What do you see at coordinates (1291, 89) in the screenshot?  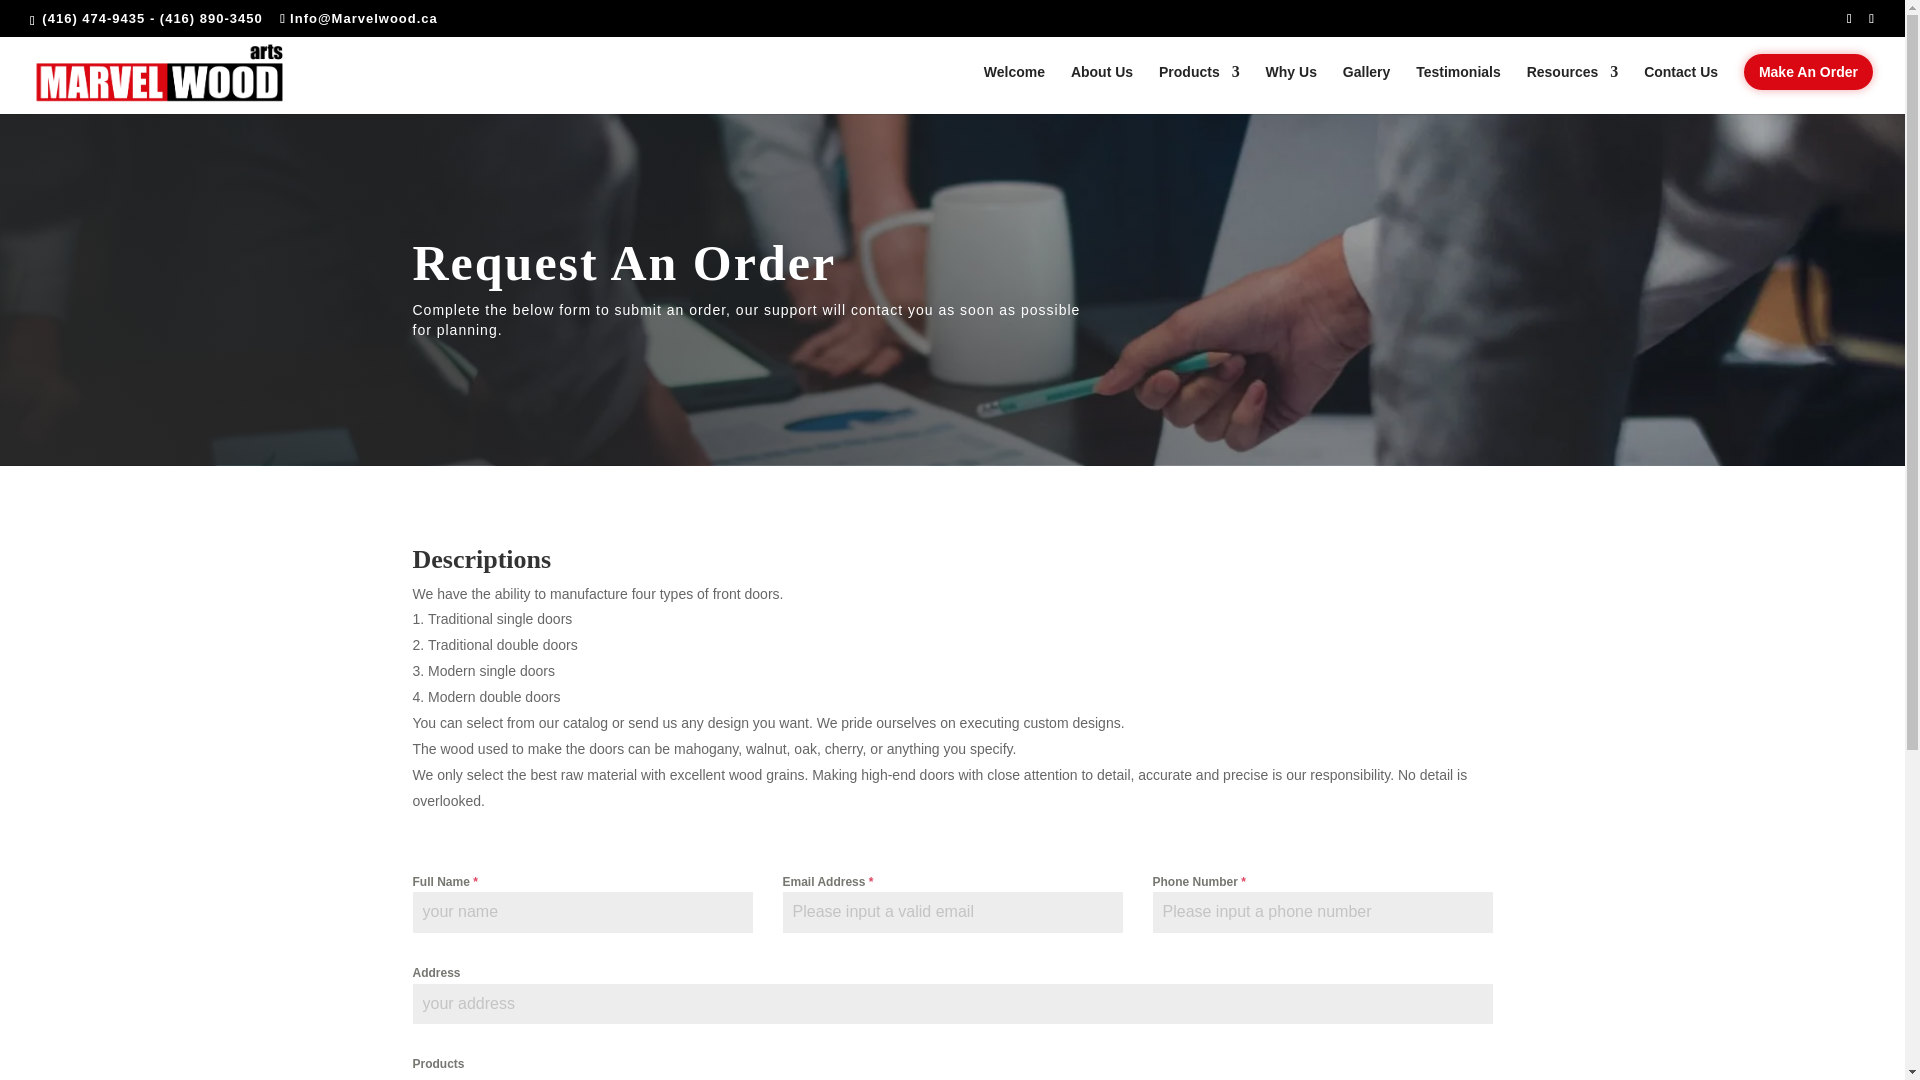 I see `Why Us` at bounding box center [1291, 89].